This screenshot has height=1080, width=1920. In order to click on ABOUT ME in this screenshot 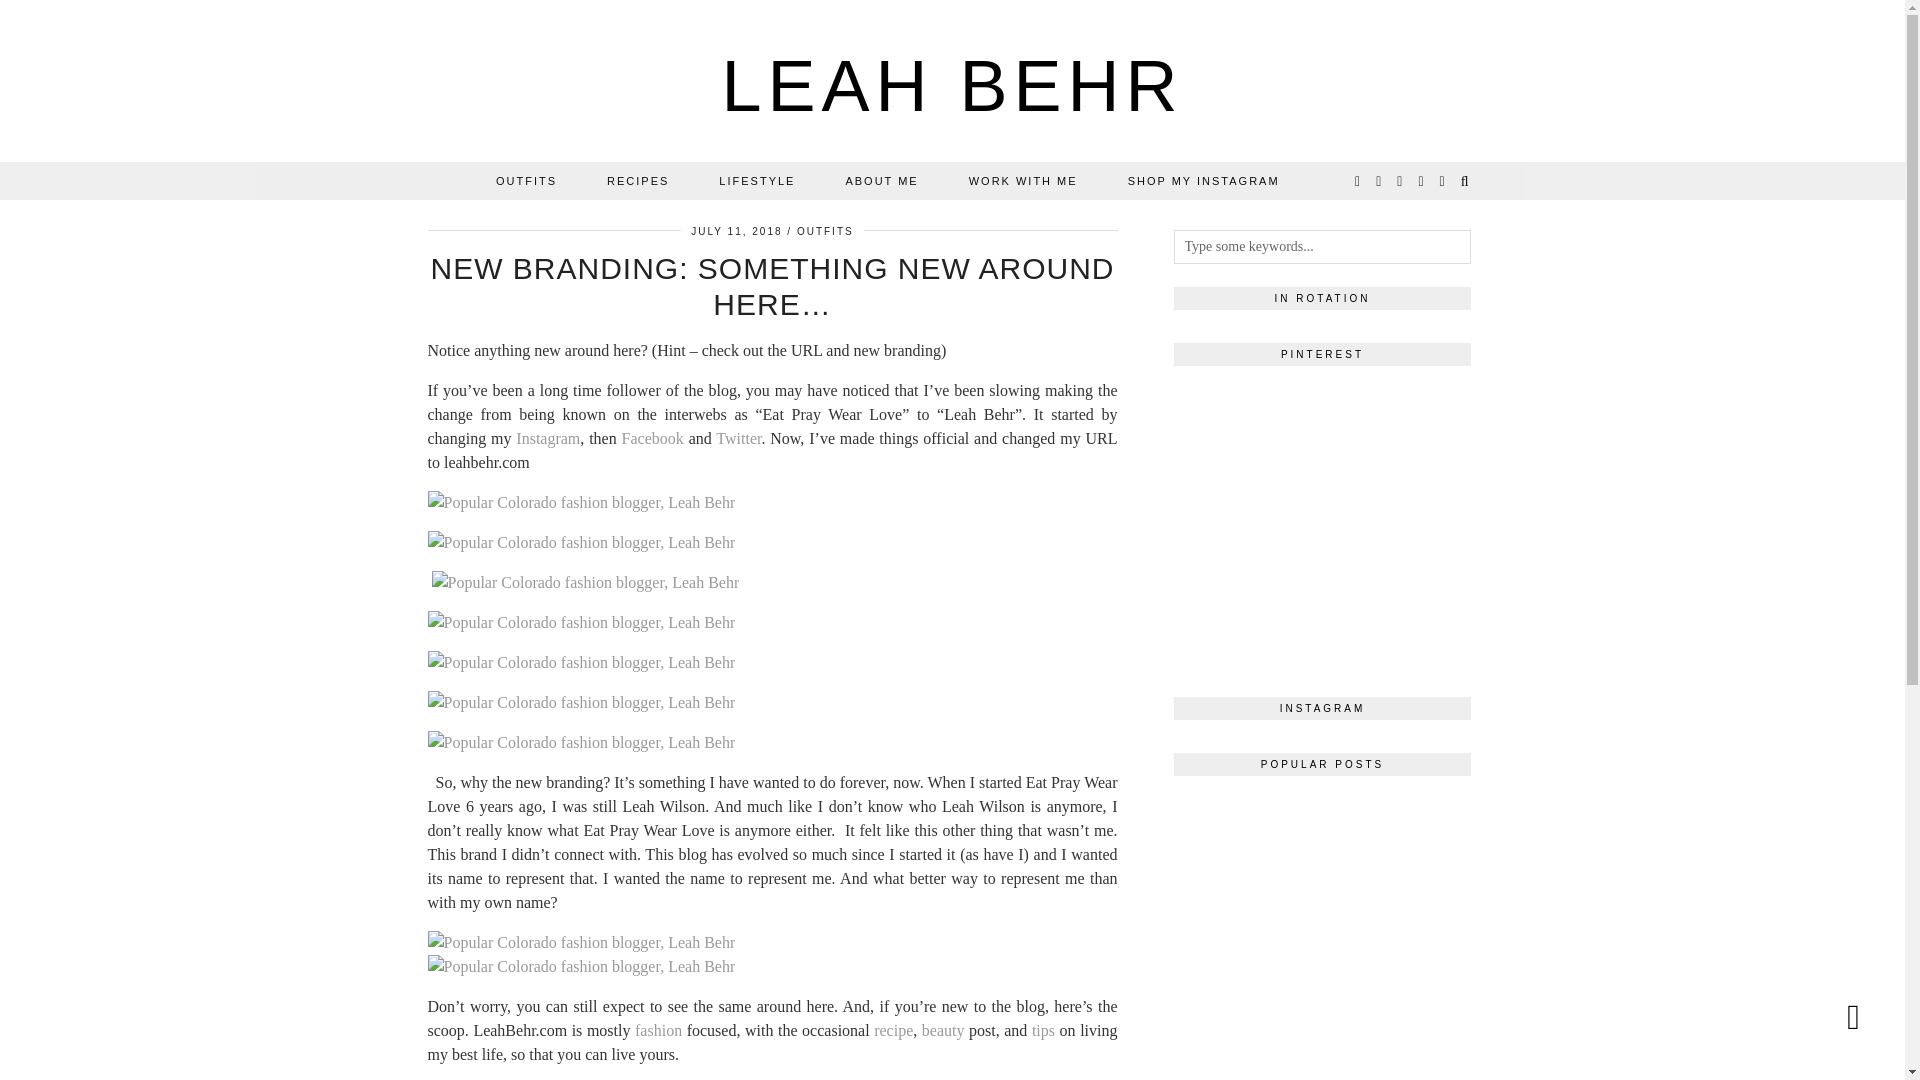, I will do `click(880, 180)`.